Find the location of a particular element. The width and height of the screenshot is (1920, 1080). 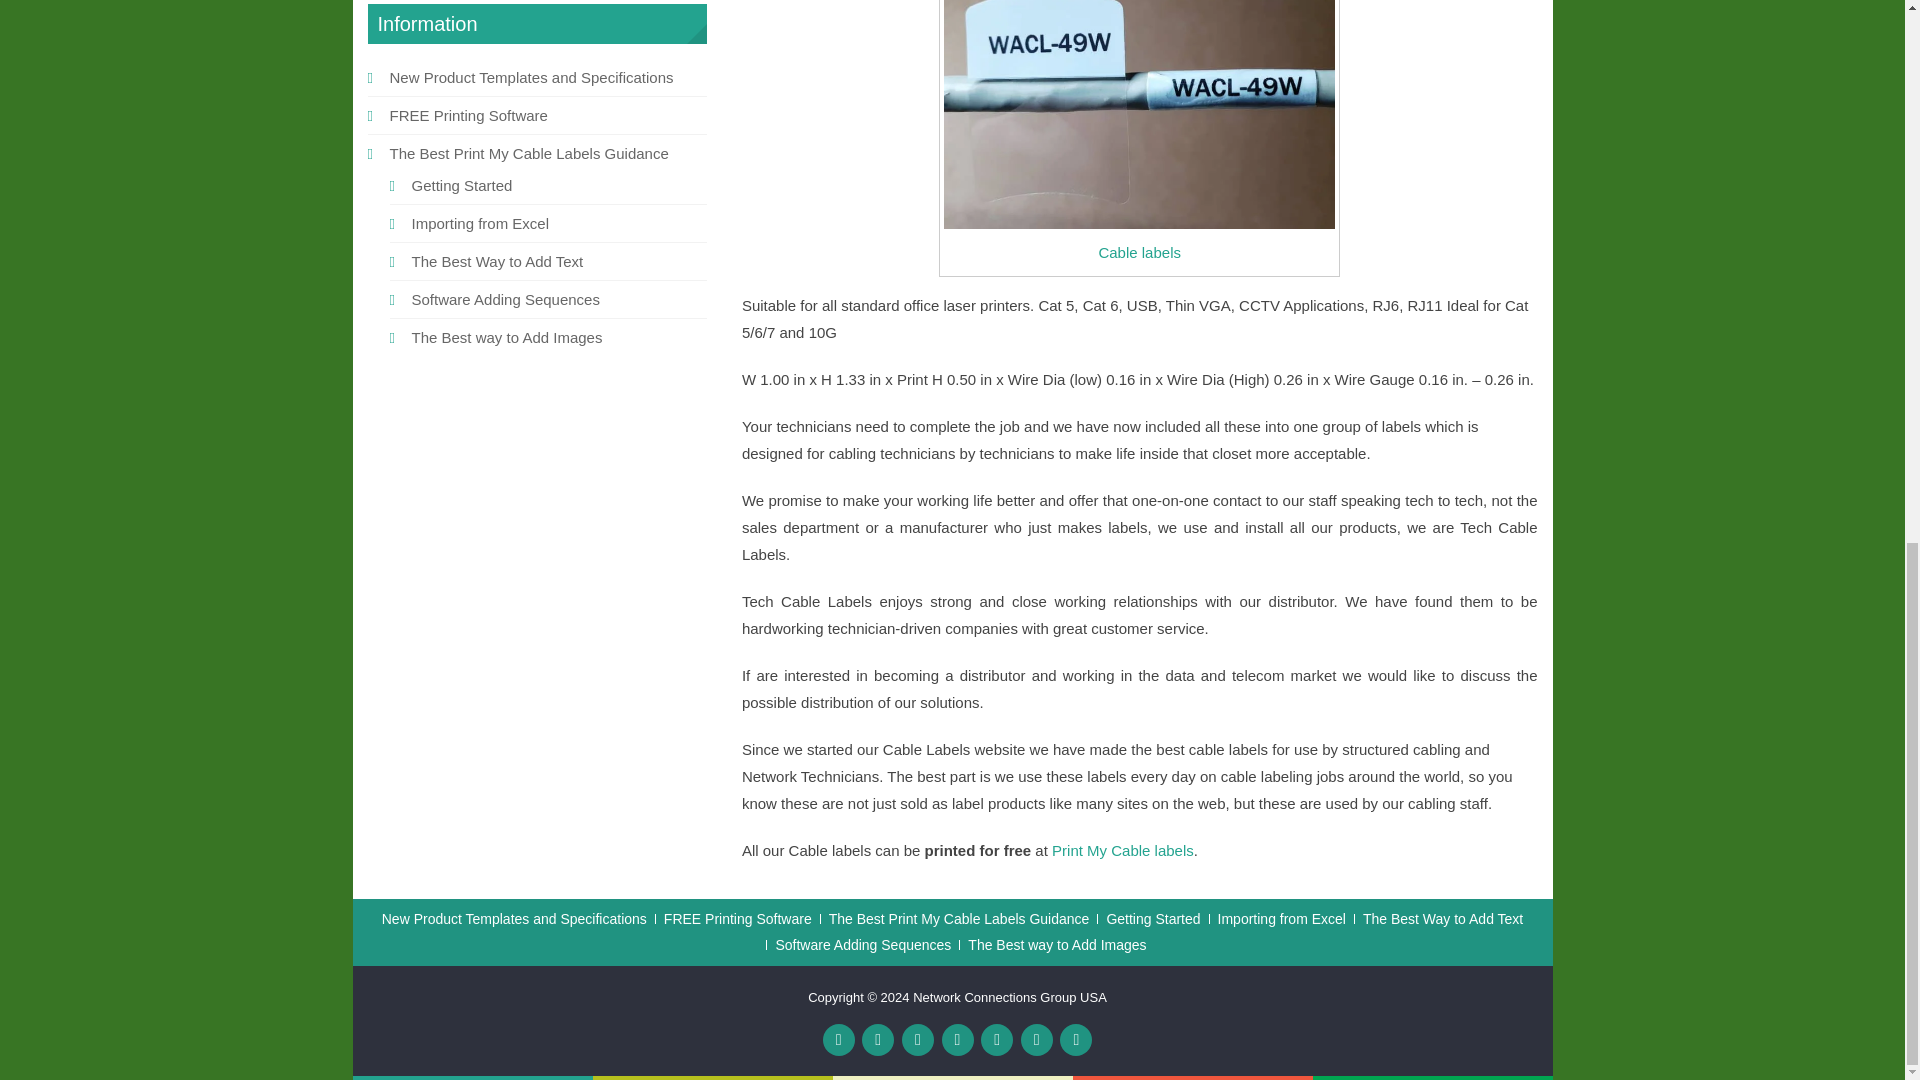

The Best Way to Add Text is located at coordinates (498, 261).